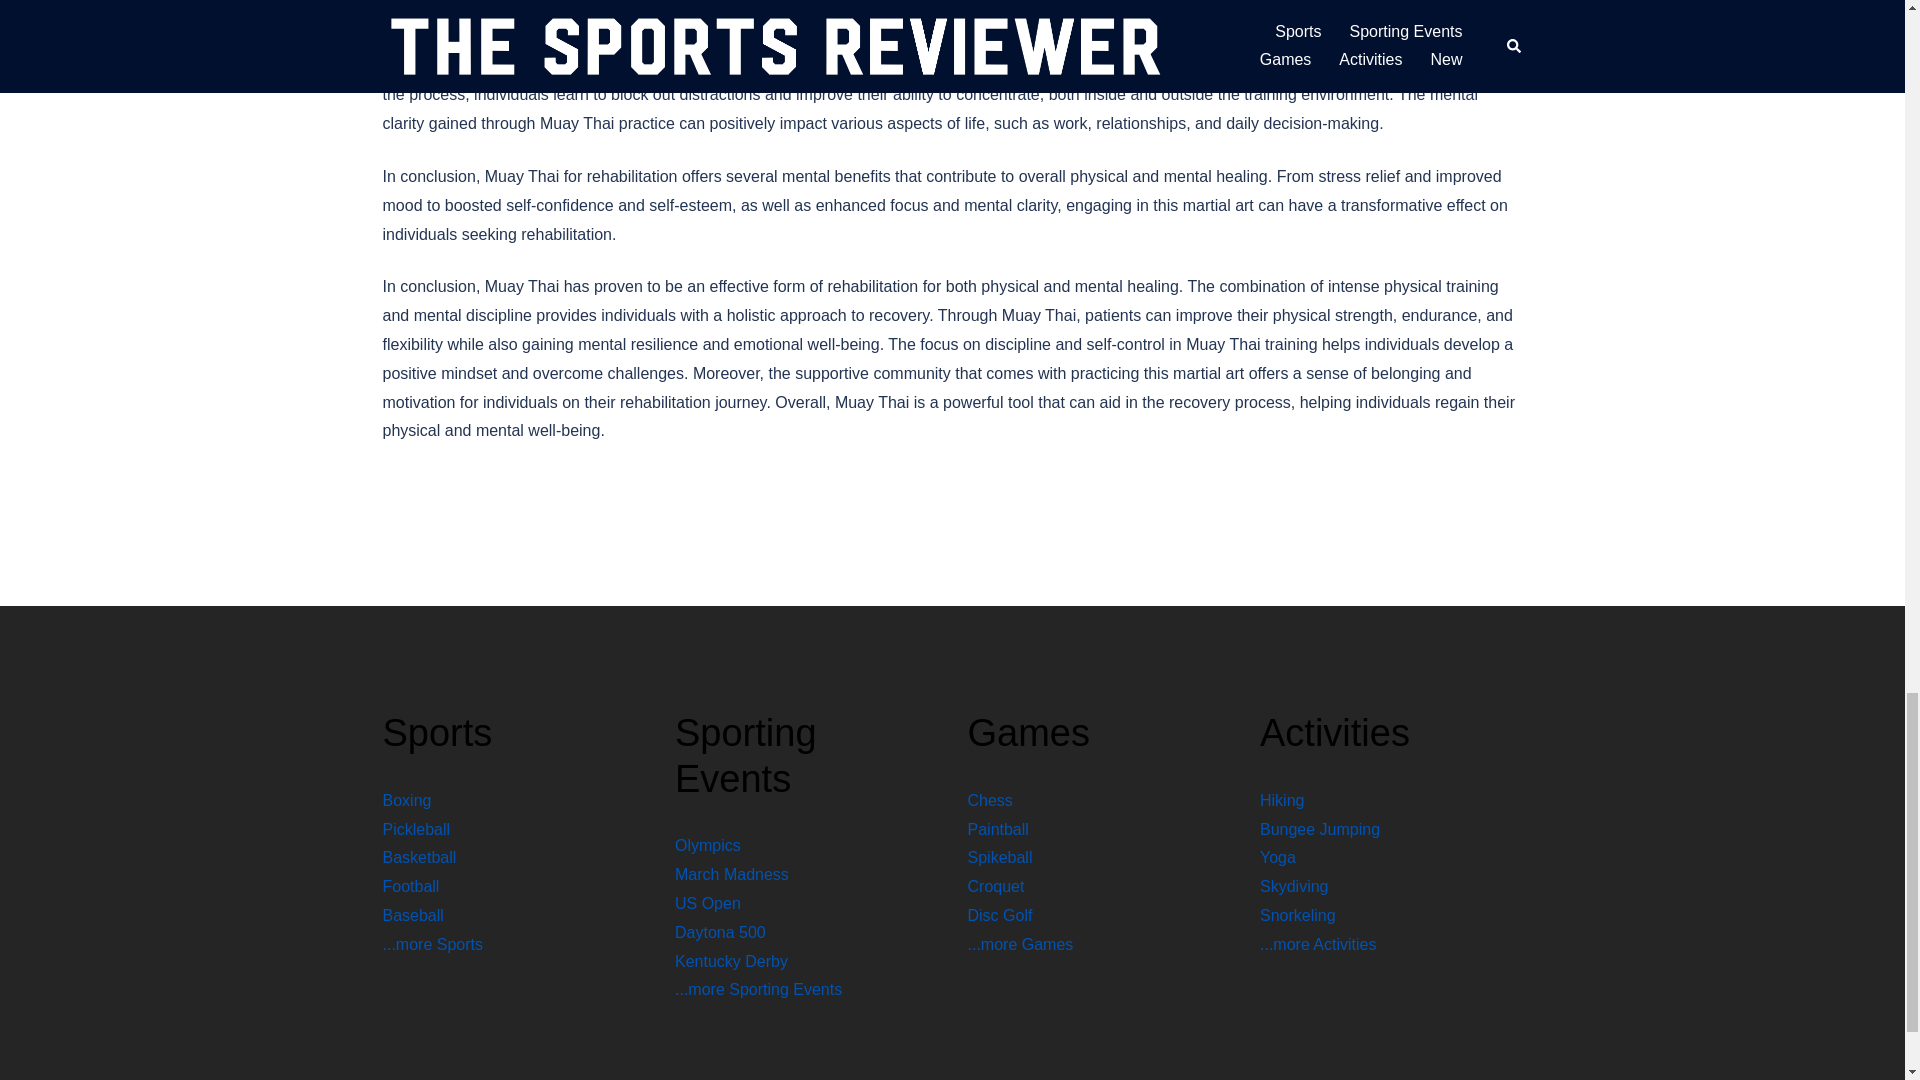 The image size is (1920, 1080). I want to click on ...more Activities, so click(1318, 944).